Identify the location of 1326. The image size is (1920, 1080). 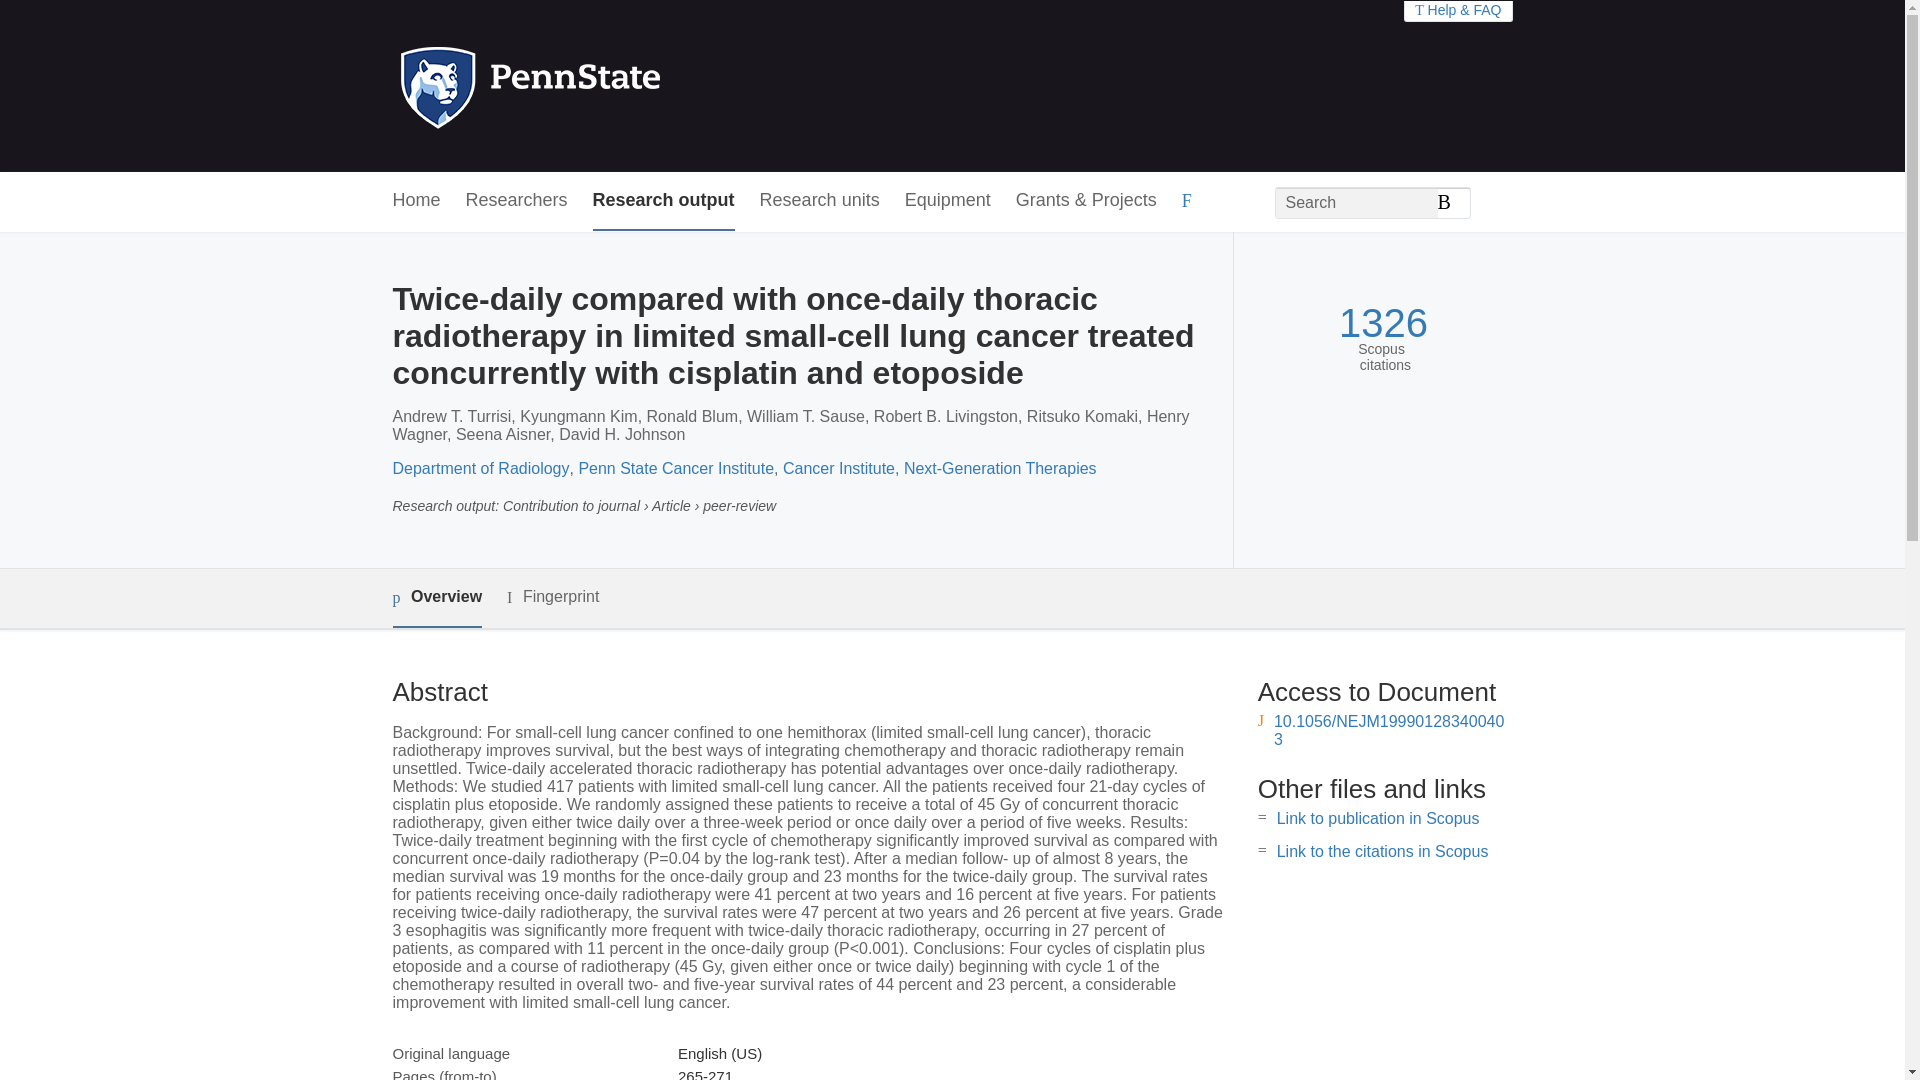
(1383, 323).